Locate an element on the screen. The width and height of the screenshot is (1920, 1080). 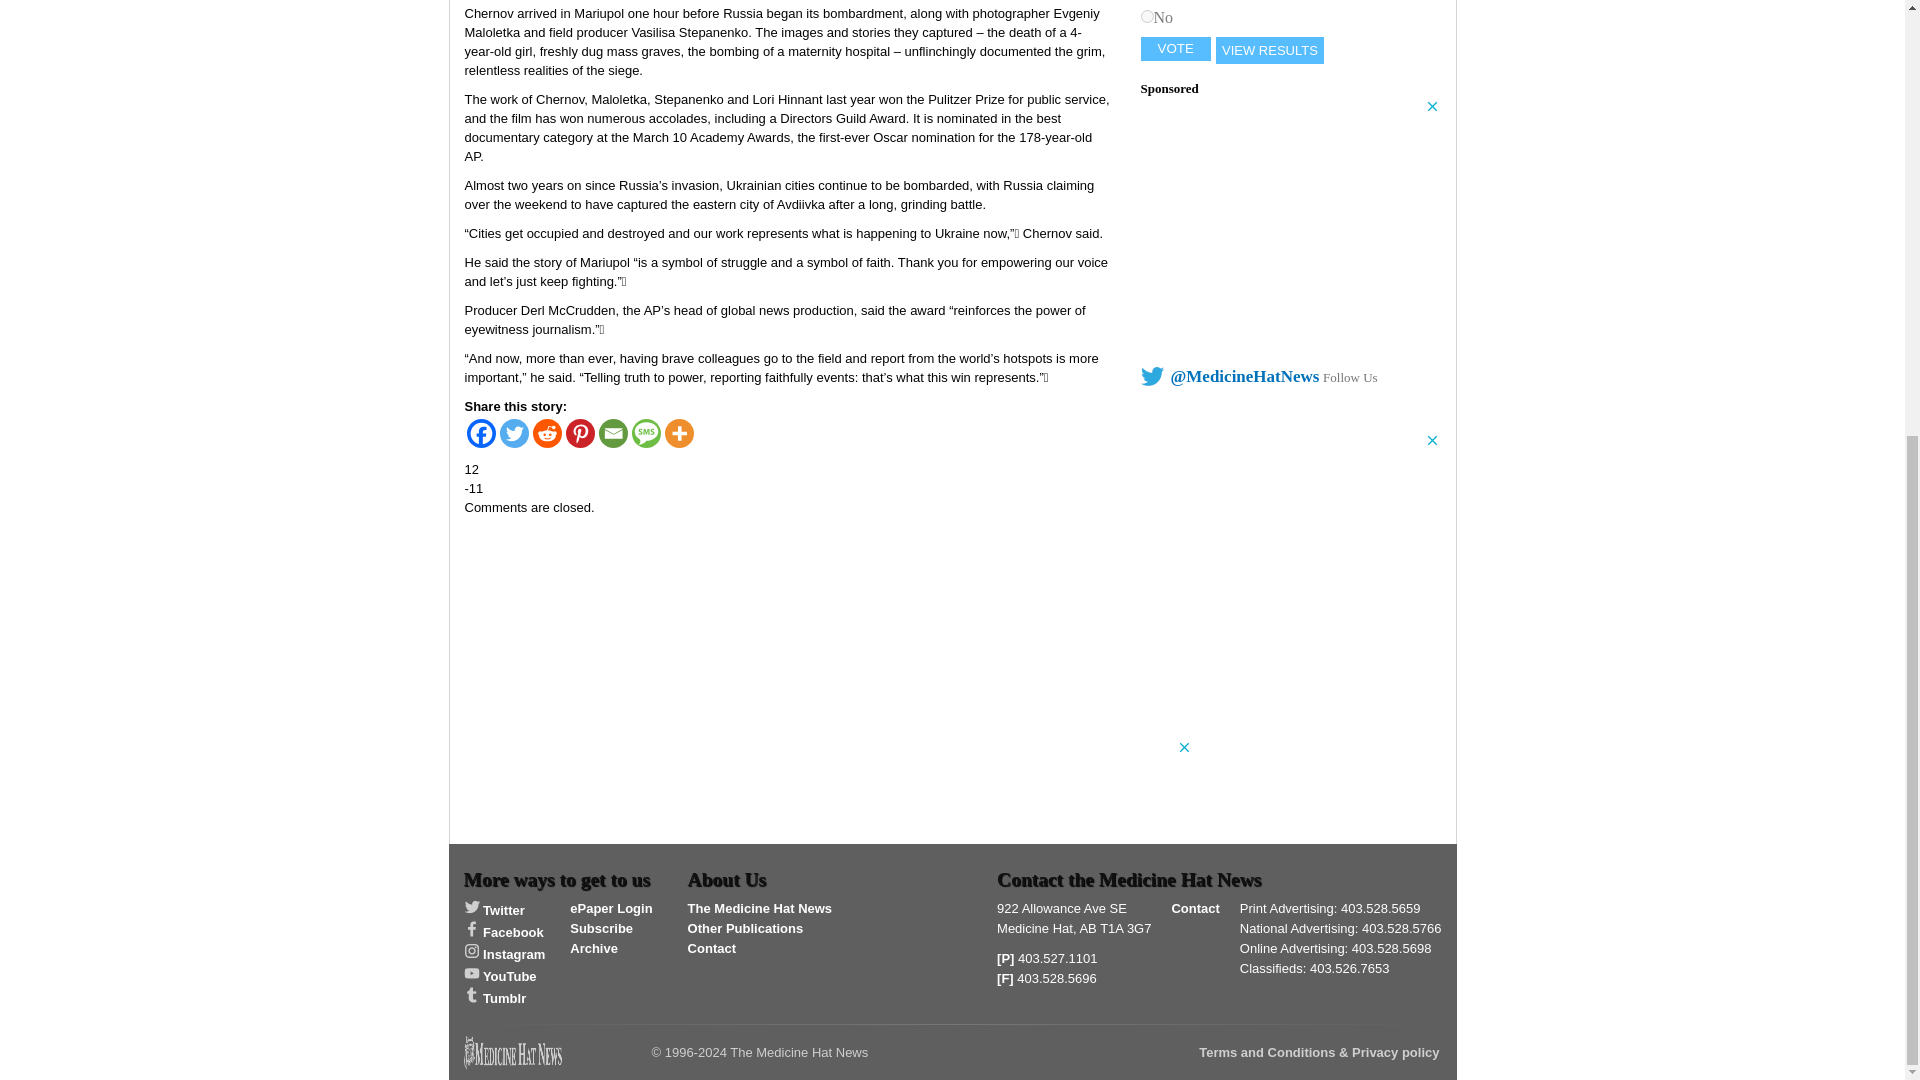
Twitter is located at coordinates (514, 434).